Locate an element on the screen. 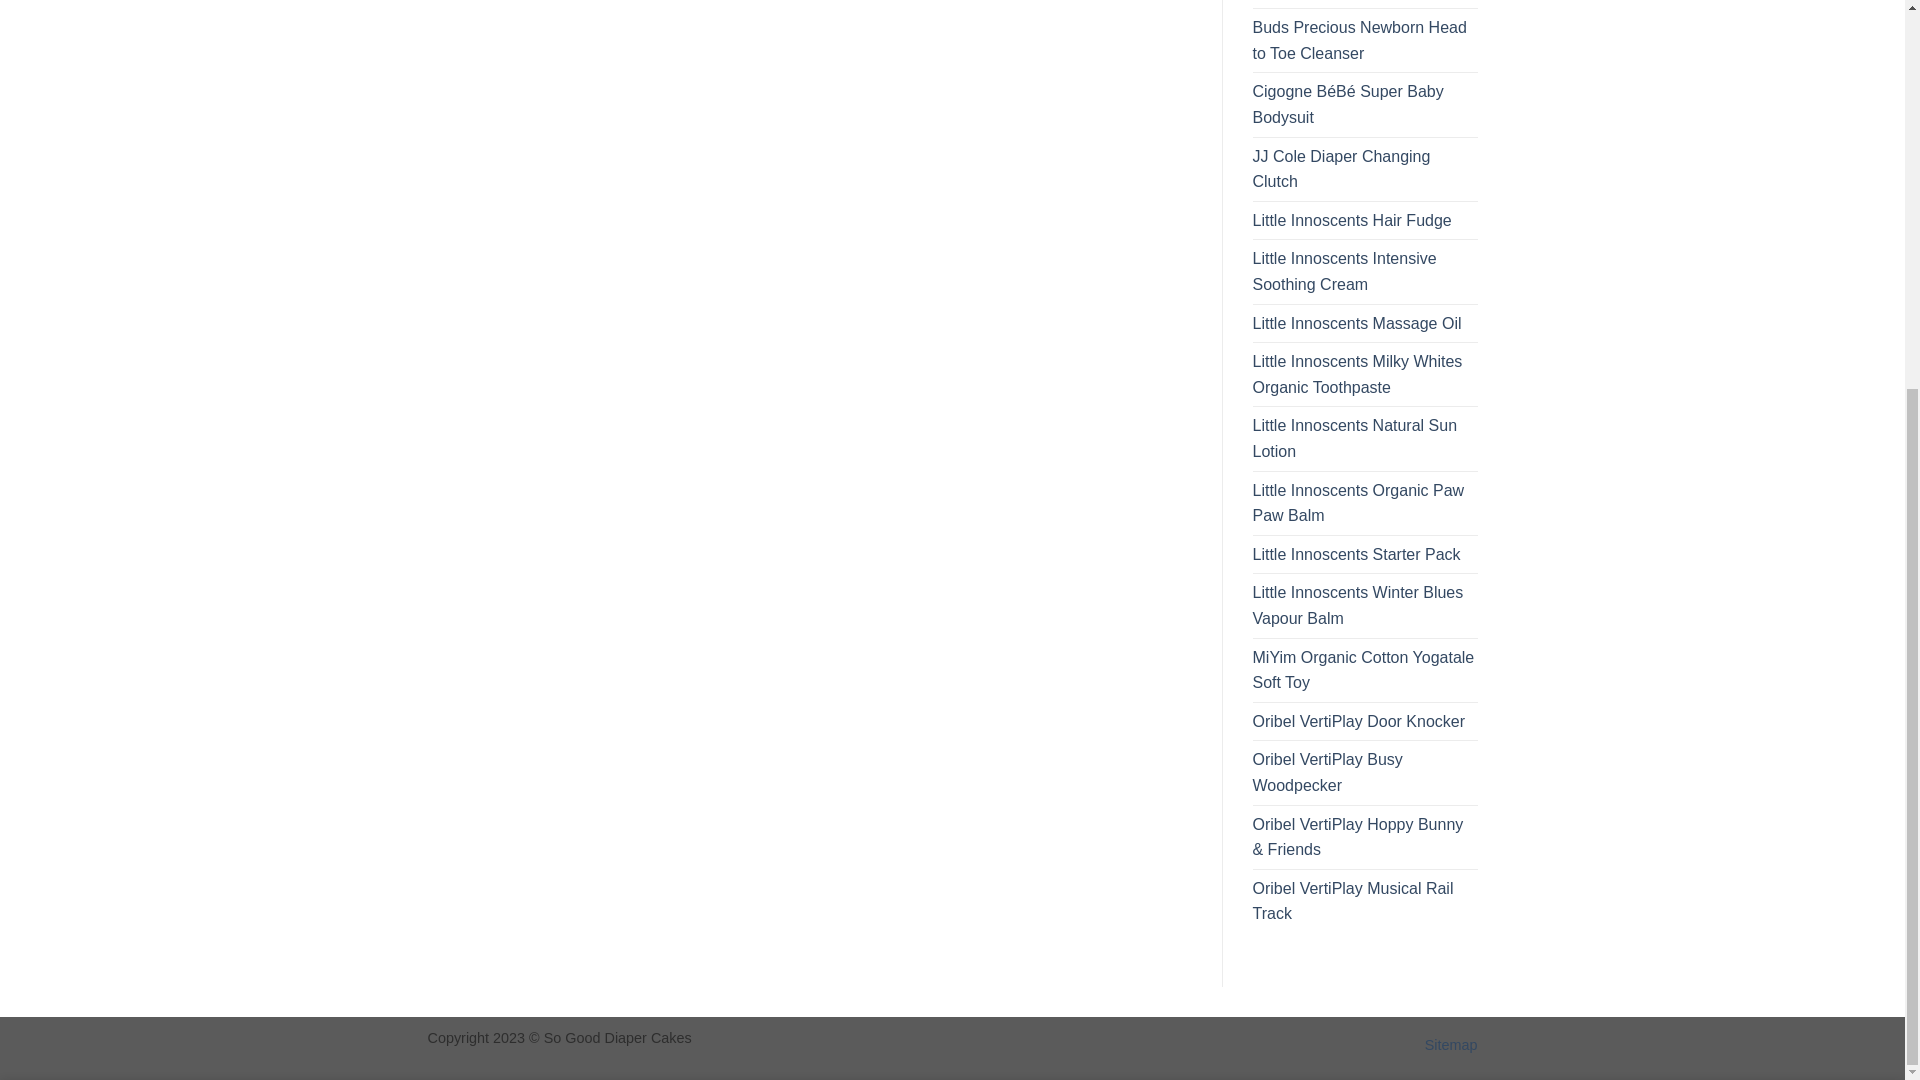  Little Innoscents Milky Whites Organic Toothpaste is located at coordinates (1364, 374).